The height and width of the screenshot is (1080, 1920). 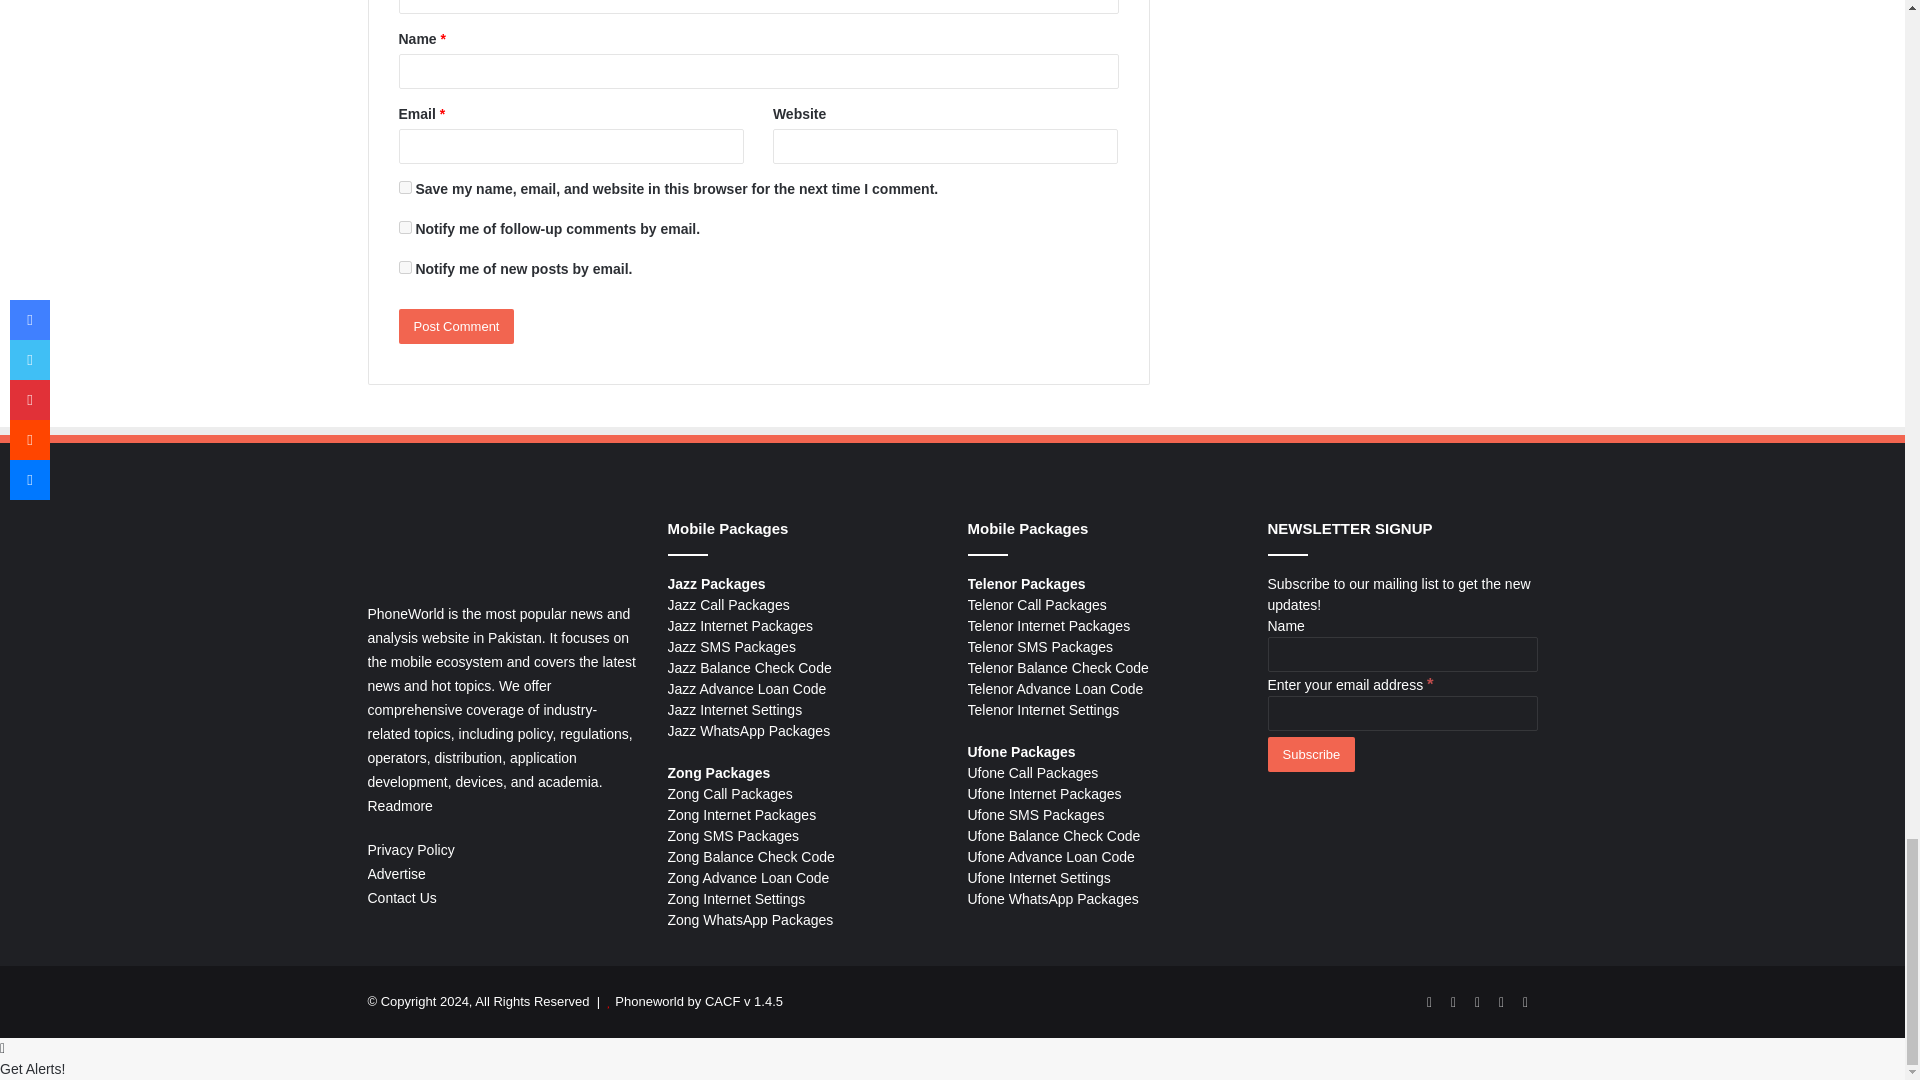 What do you see at coordinates (1311, 754) in the screenshot?
I see `Subscribe` at bounding box center [1311, 754].